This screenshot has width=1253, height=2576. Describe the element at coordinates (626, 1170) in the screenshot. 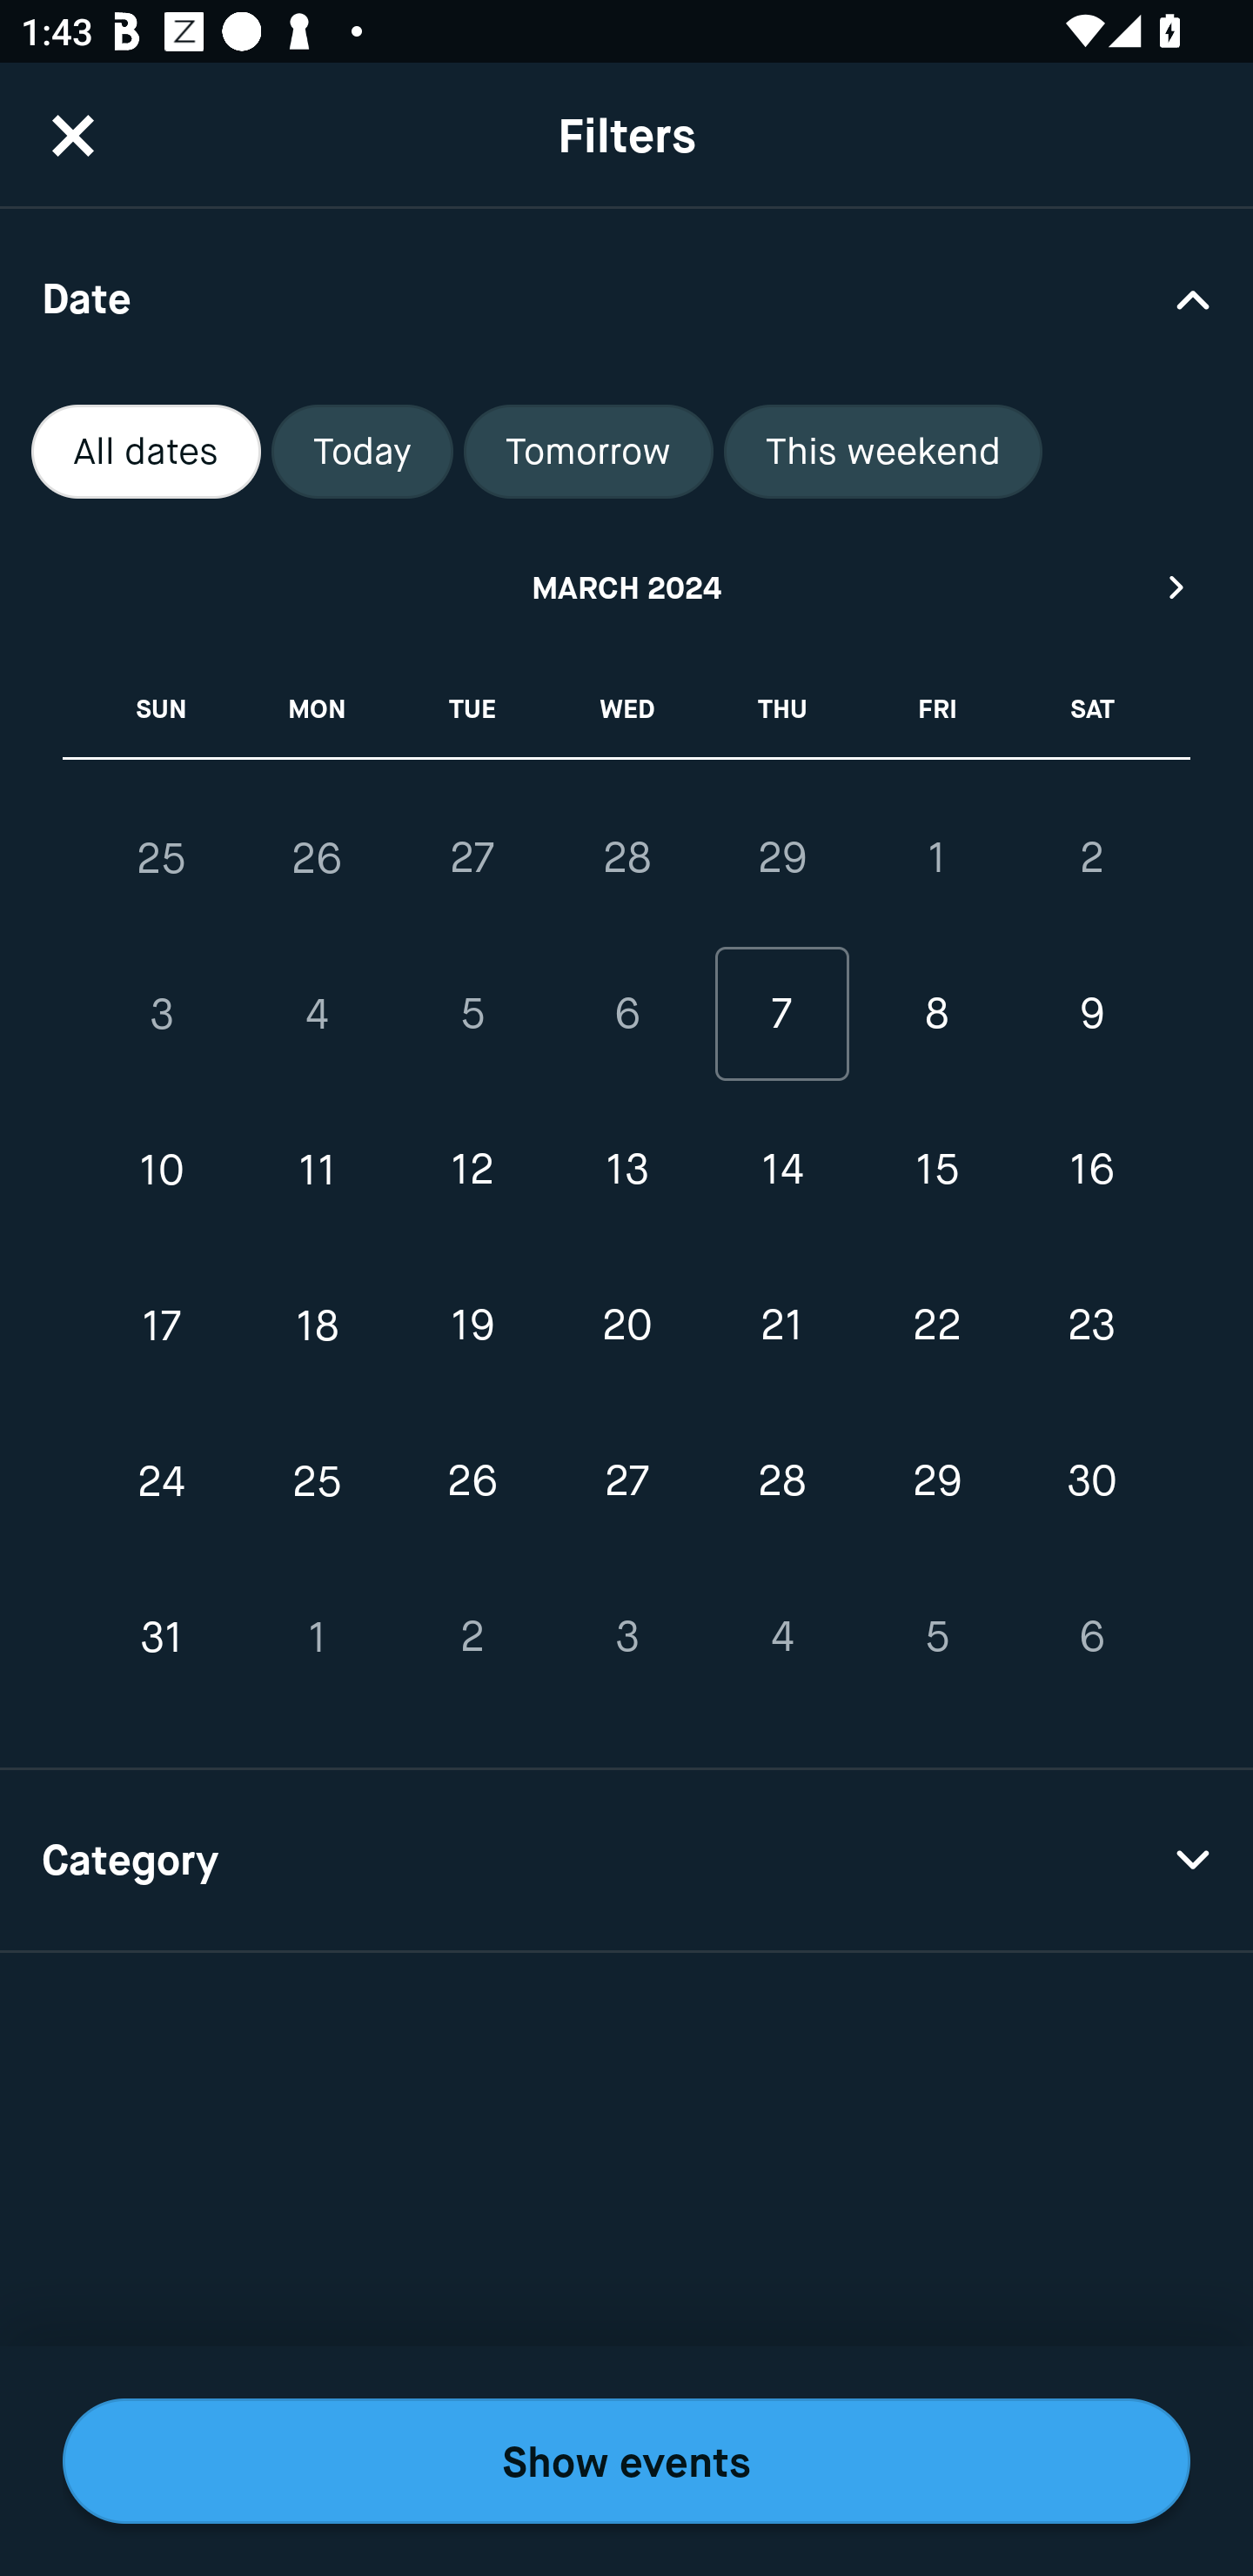

I see `13` at that location.